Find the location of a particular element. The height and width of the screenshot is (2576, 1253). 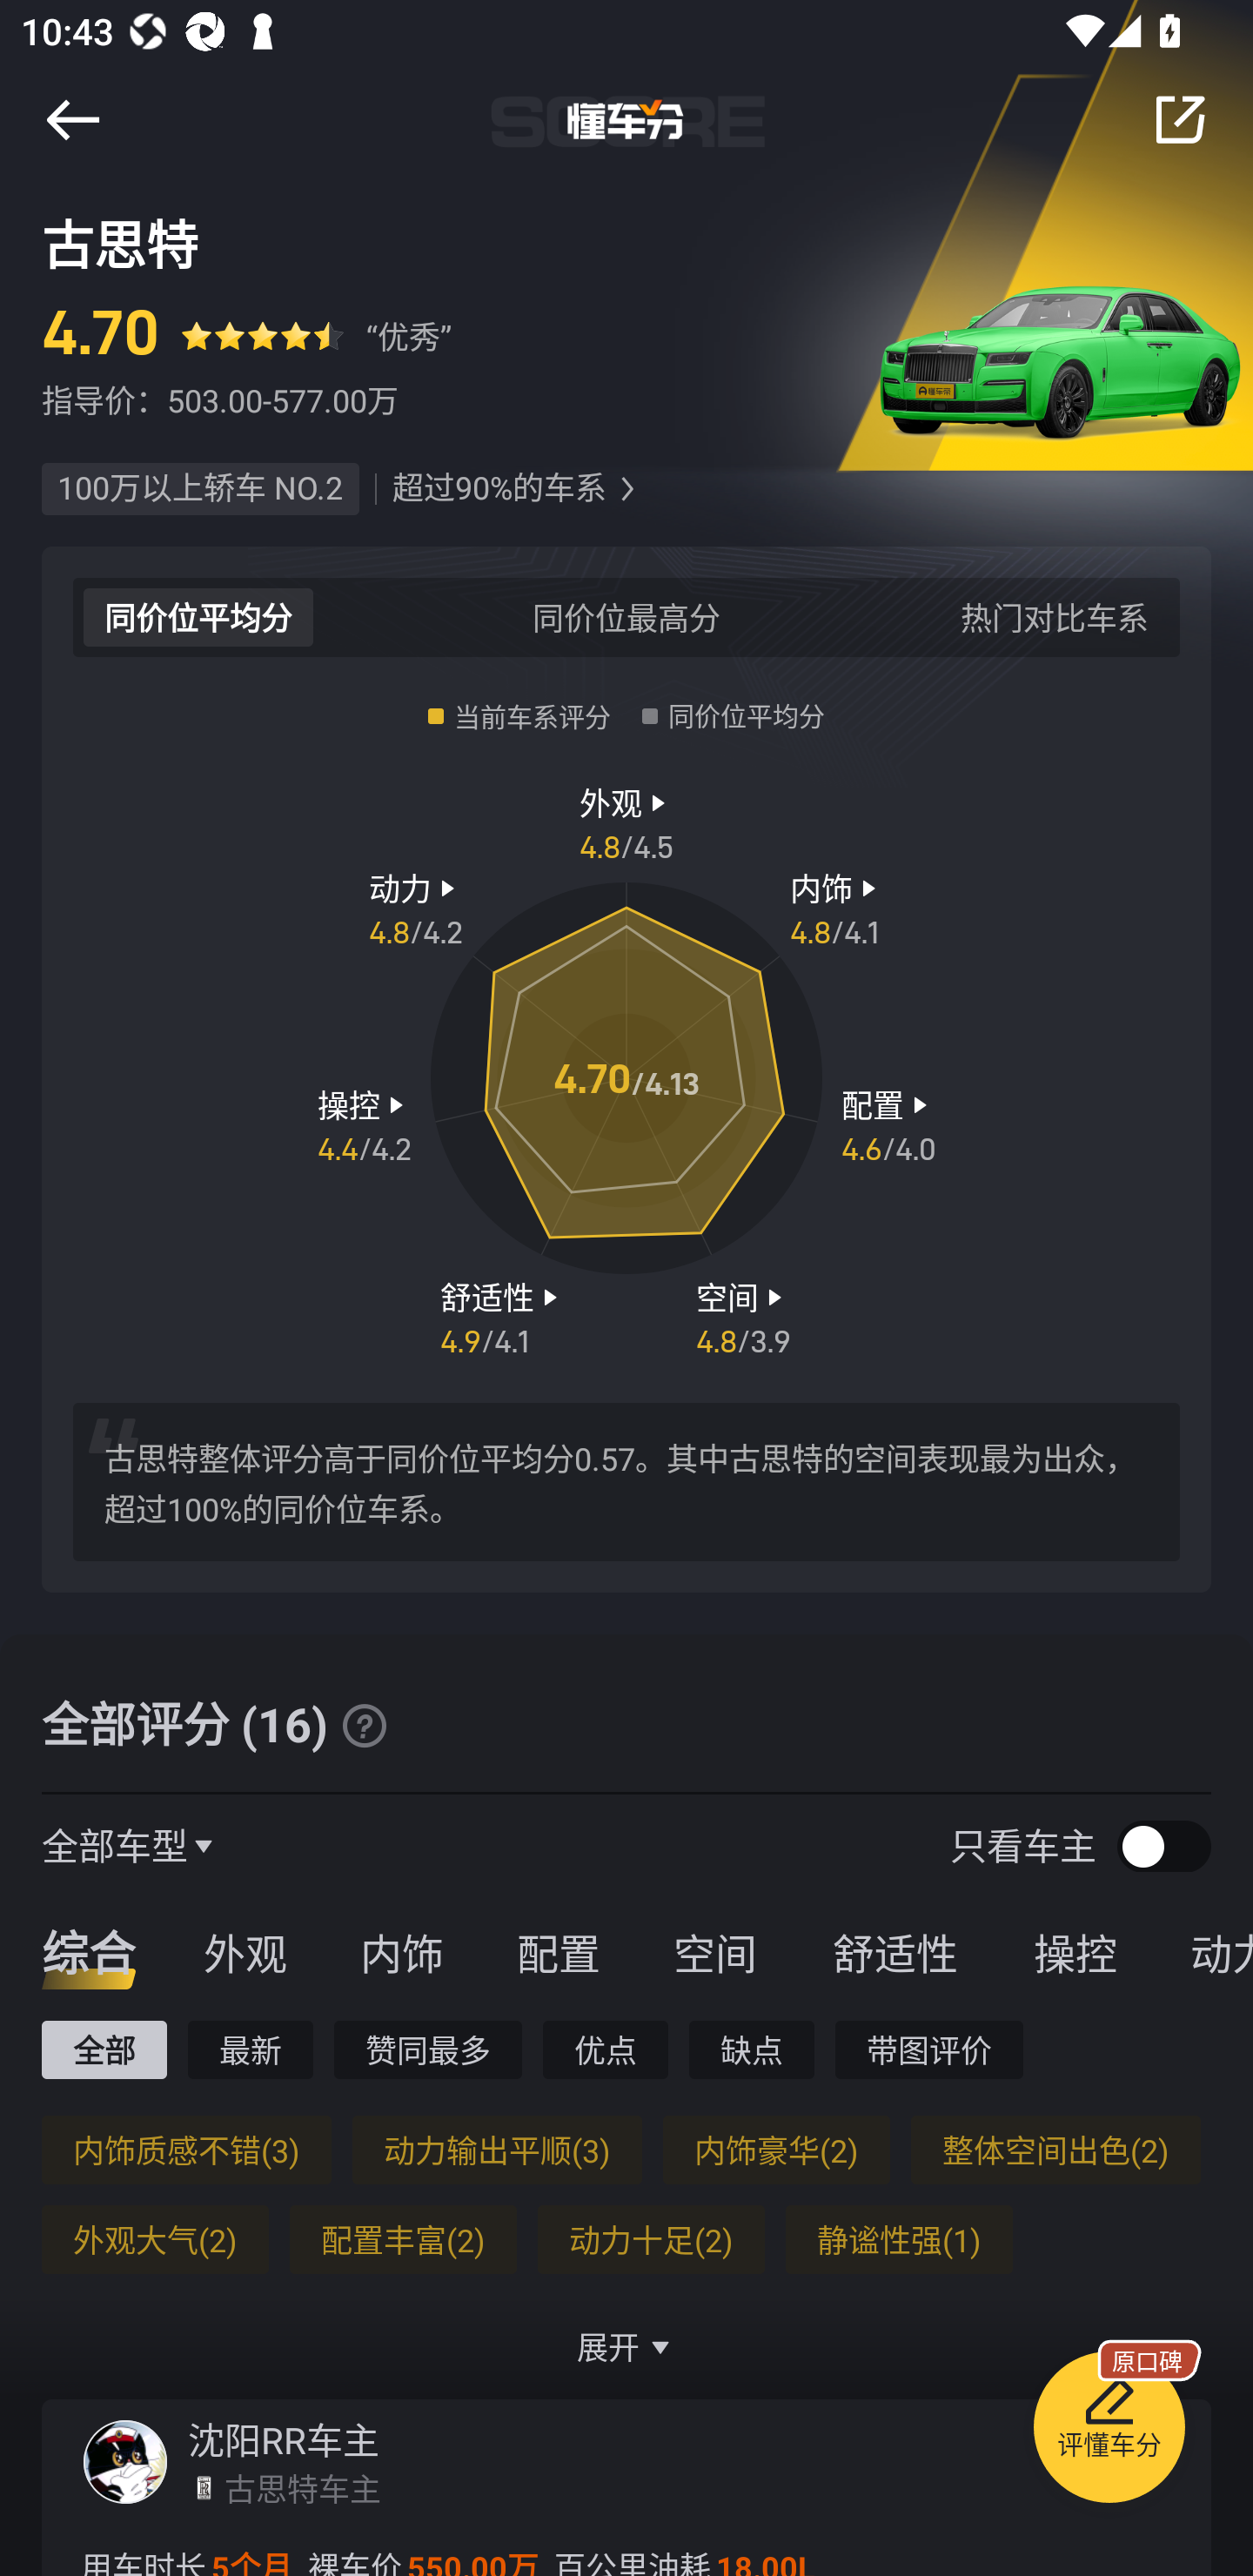

热门对比车系 is located at coordinates (1055, 616).